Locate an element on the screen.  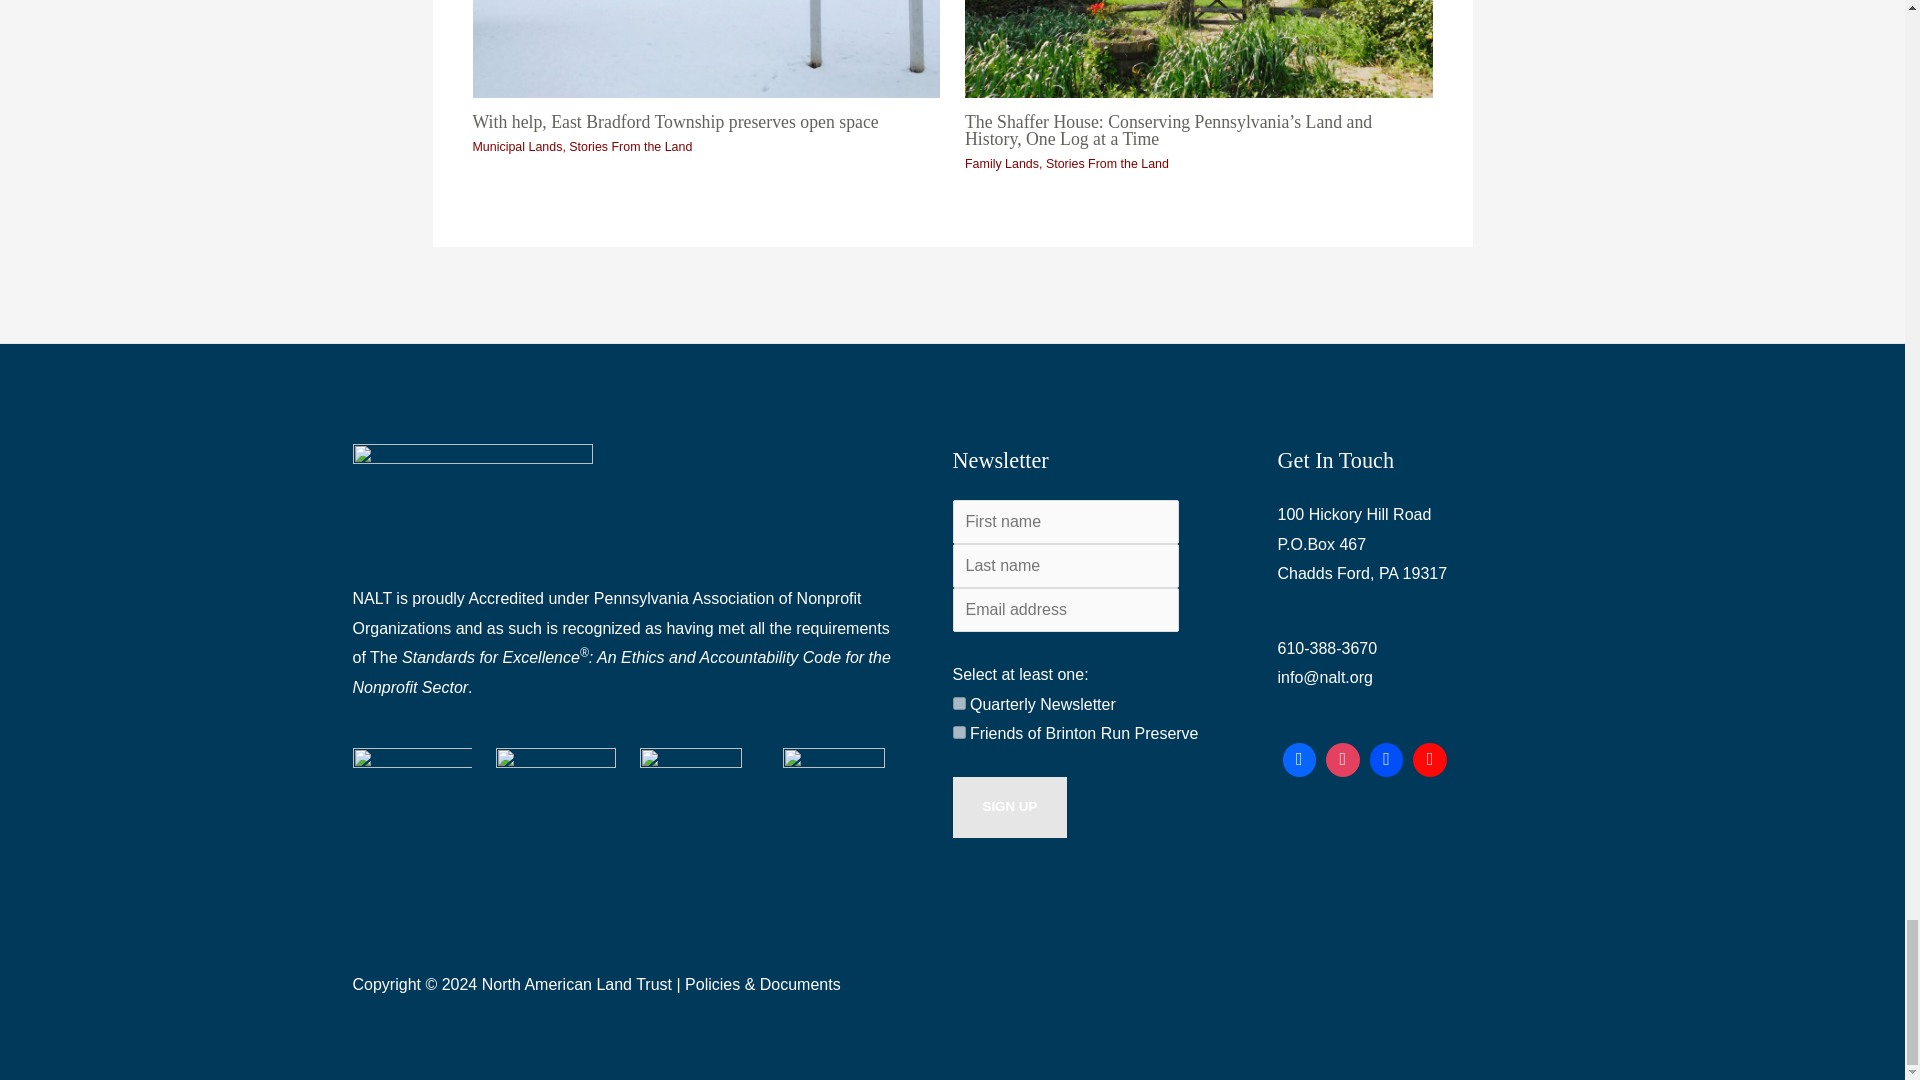
7d4b2e76ae is located at coordinates (958, 702).